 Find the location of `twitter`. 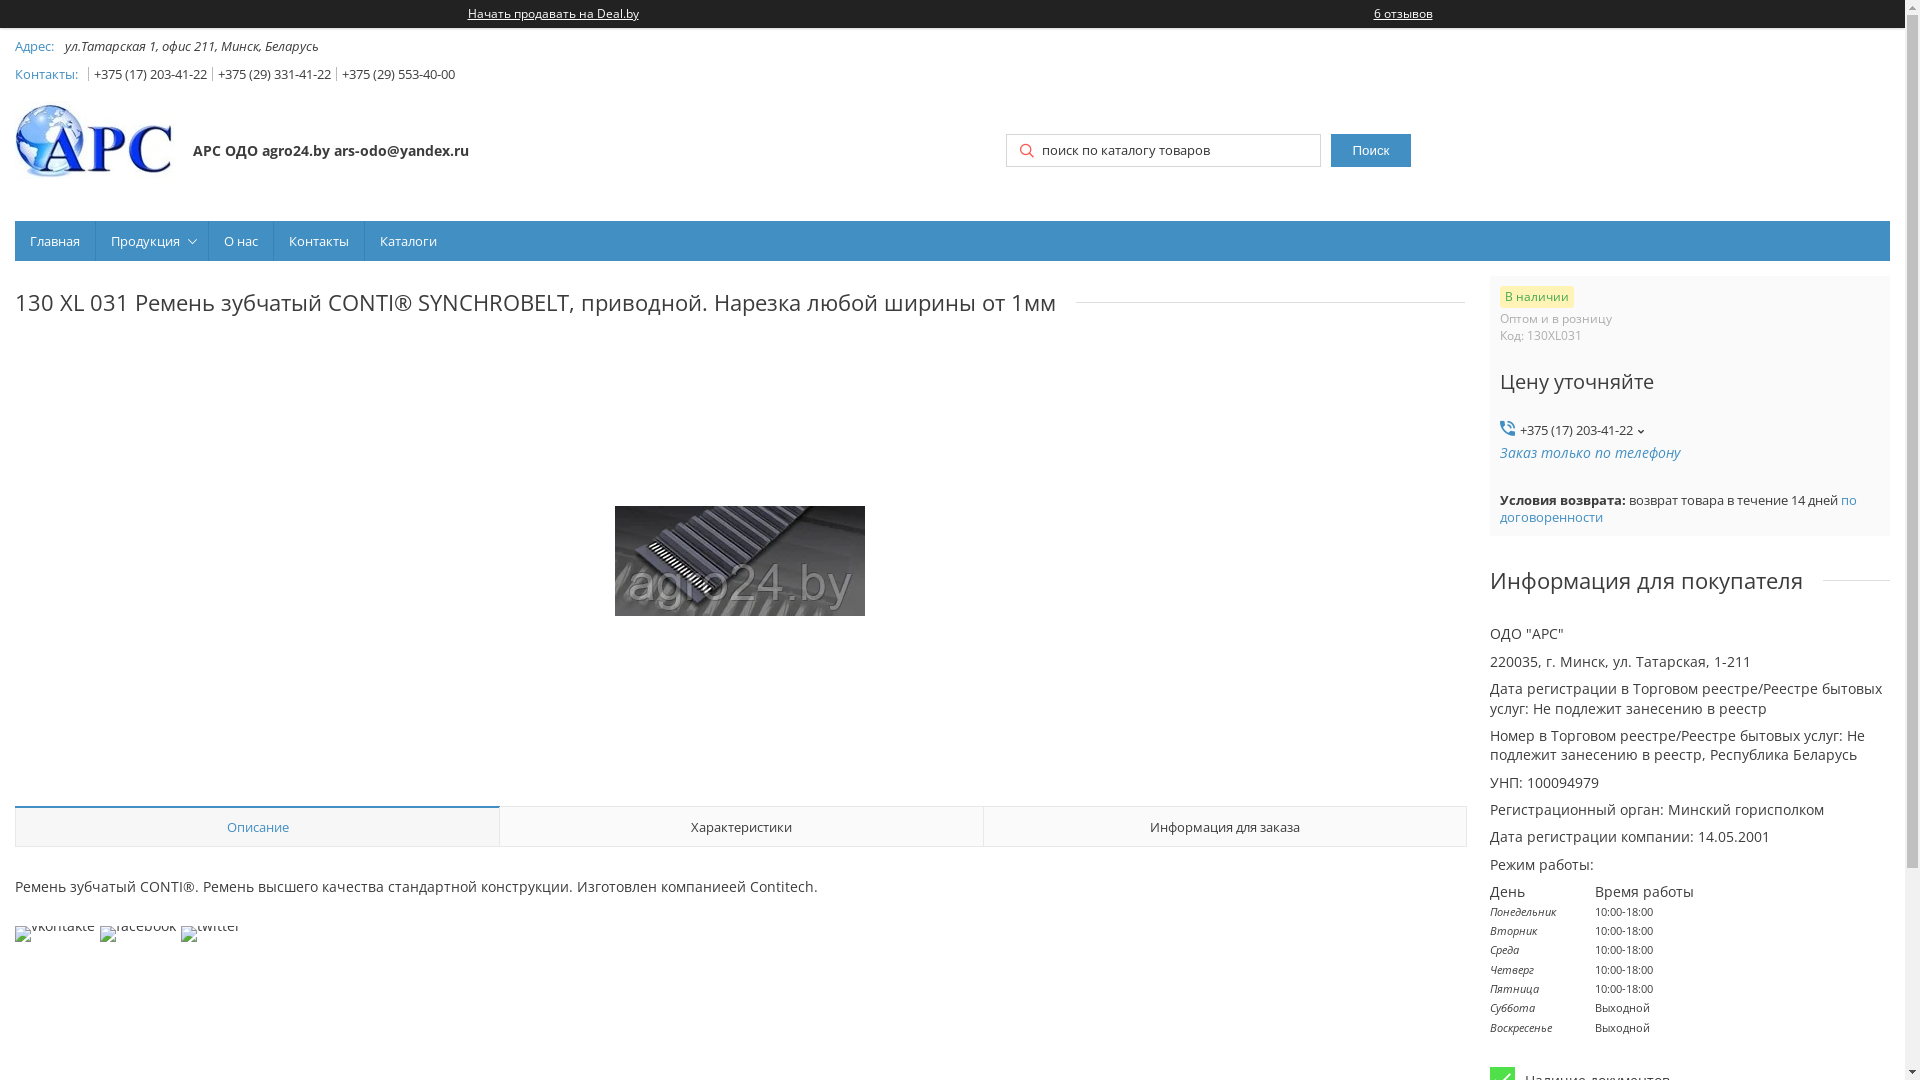

twitter is located at coordinates (211, 926).